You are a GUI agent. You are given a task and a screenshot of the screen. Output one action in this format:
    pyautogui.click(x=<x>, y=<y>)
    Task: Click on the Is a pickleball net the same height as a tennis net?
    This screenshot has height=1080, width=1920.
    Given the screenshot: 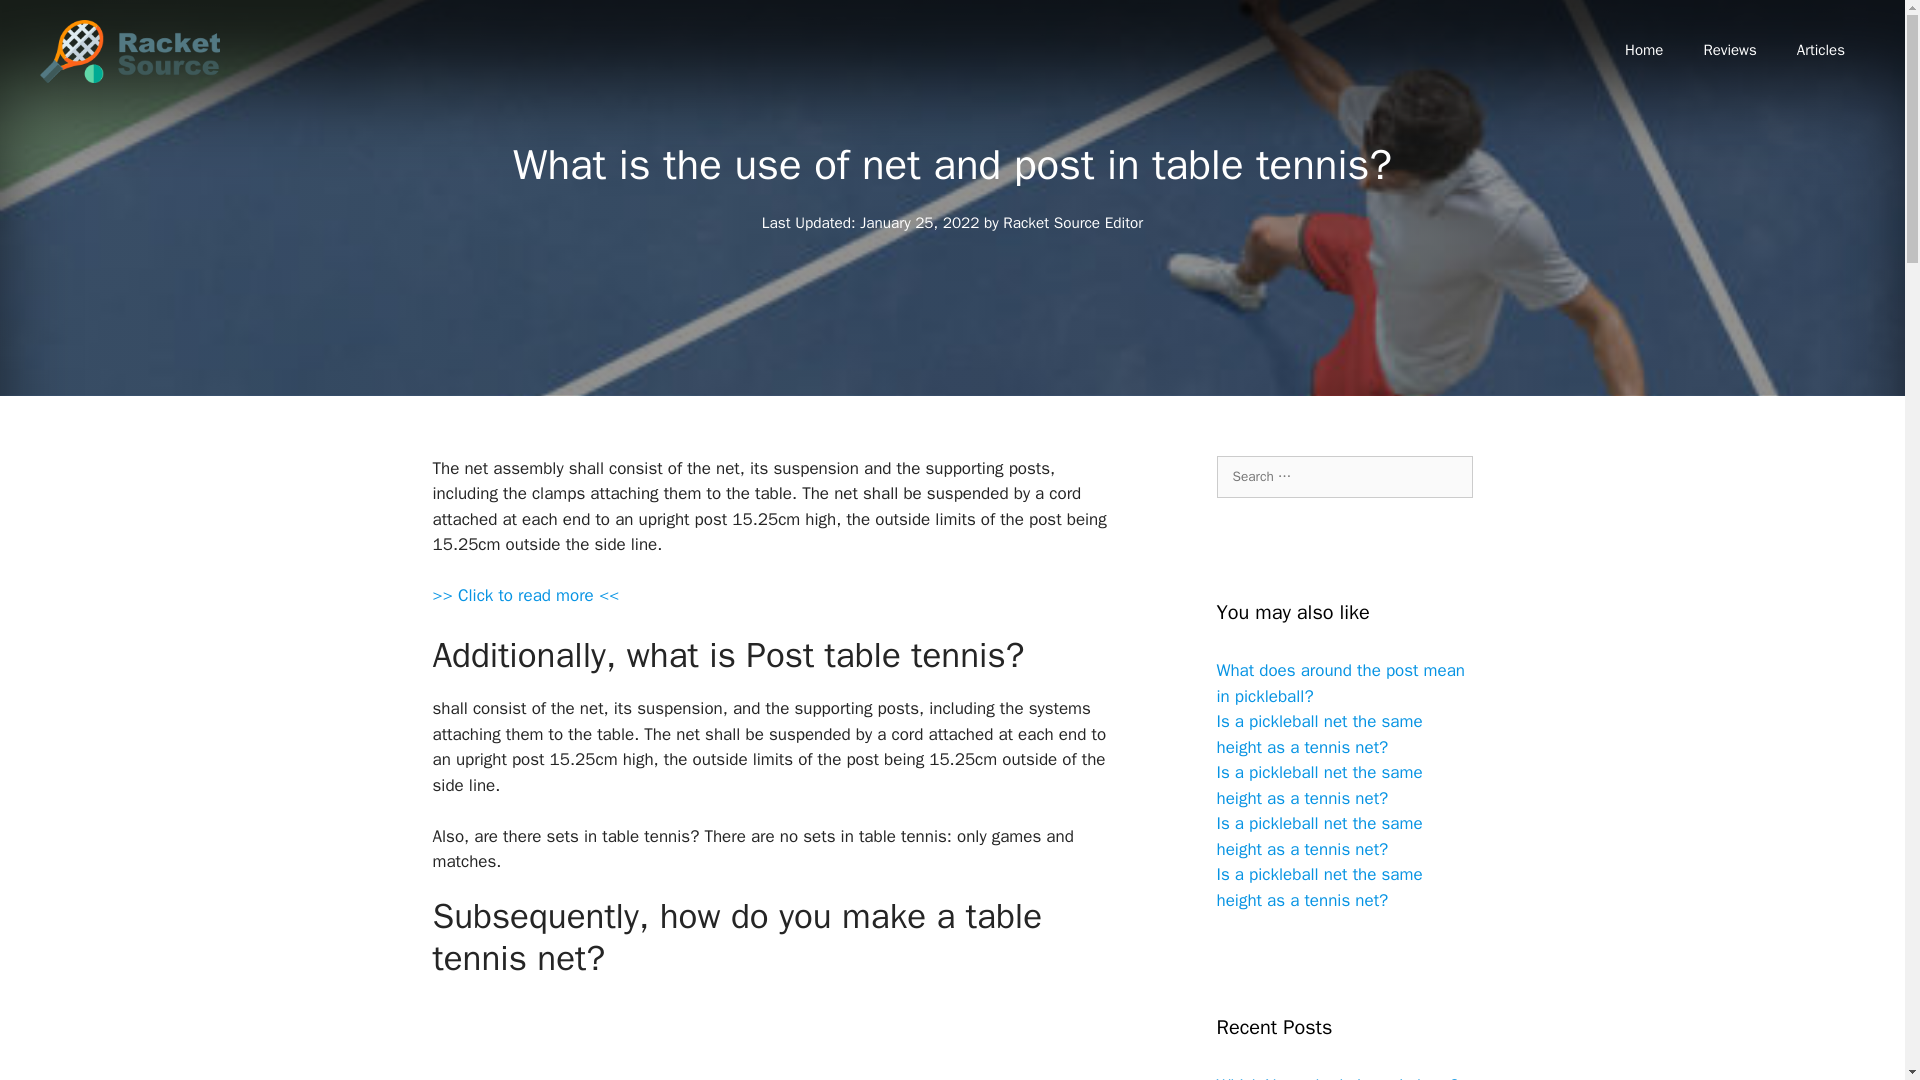 What is the action you would take?
    pyautogui.click(x=1318, y=836)
    